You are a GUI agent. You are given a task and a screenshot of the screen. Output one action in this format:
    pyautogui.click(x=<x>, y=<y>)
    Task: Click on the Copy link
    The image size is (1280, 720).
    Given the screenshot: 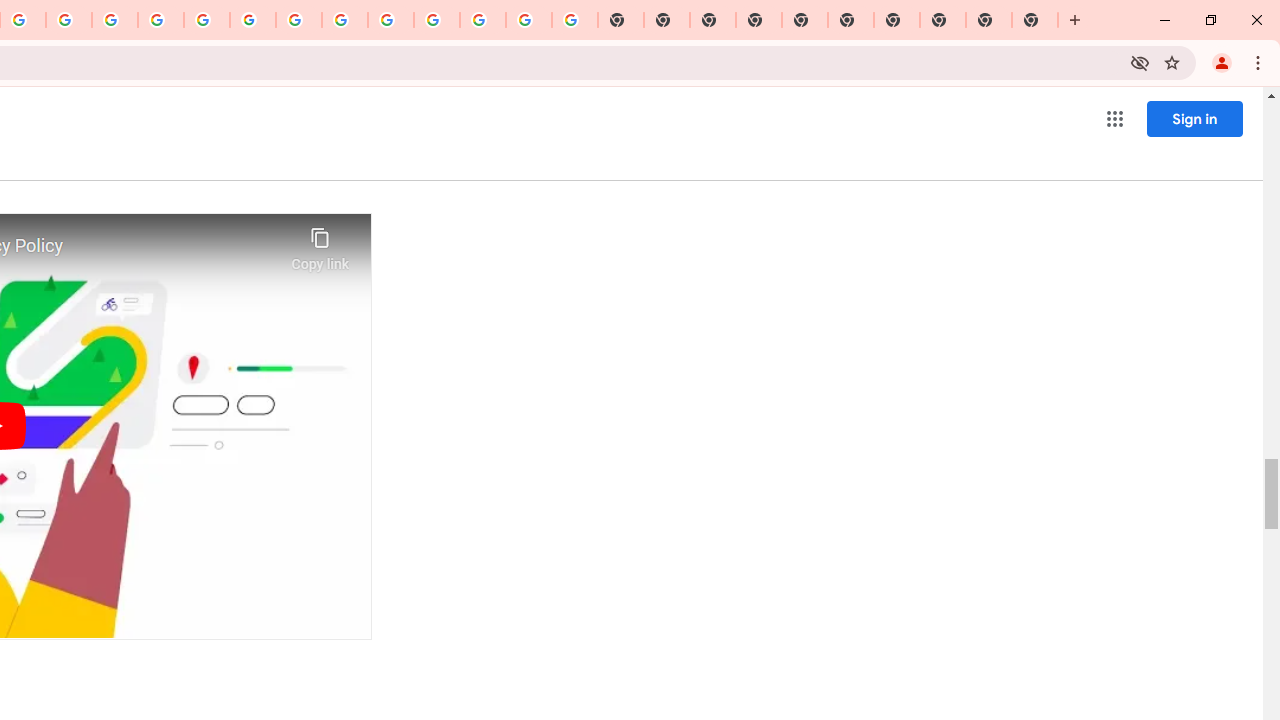 What is the action you would take?
    pyautogui.click(x=320, y=244)
    